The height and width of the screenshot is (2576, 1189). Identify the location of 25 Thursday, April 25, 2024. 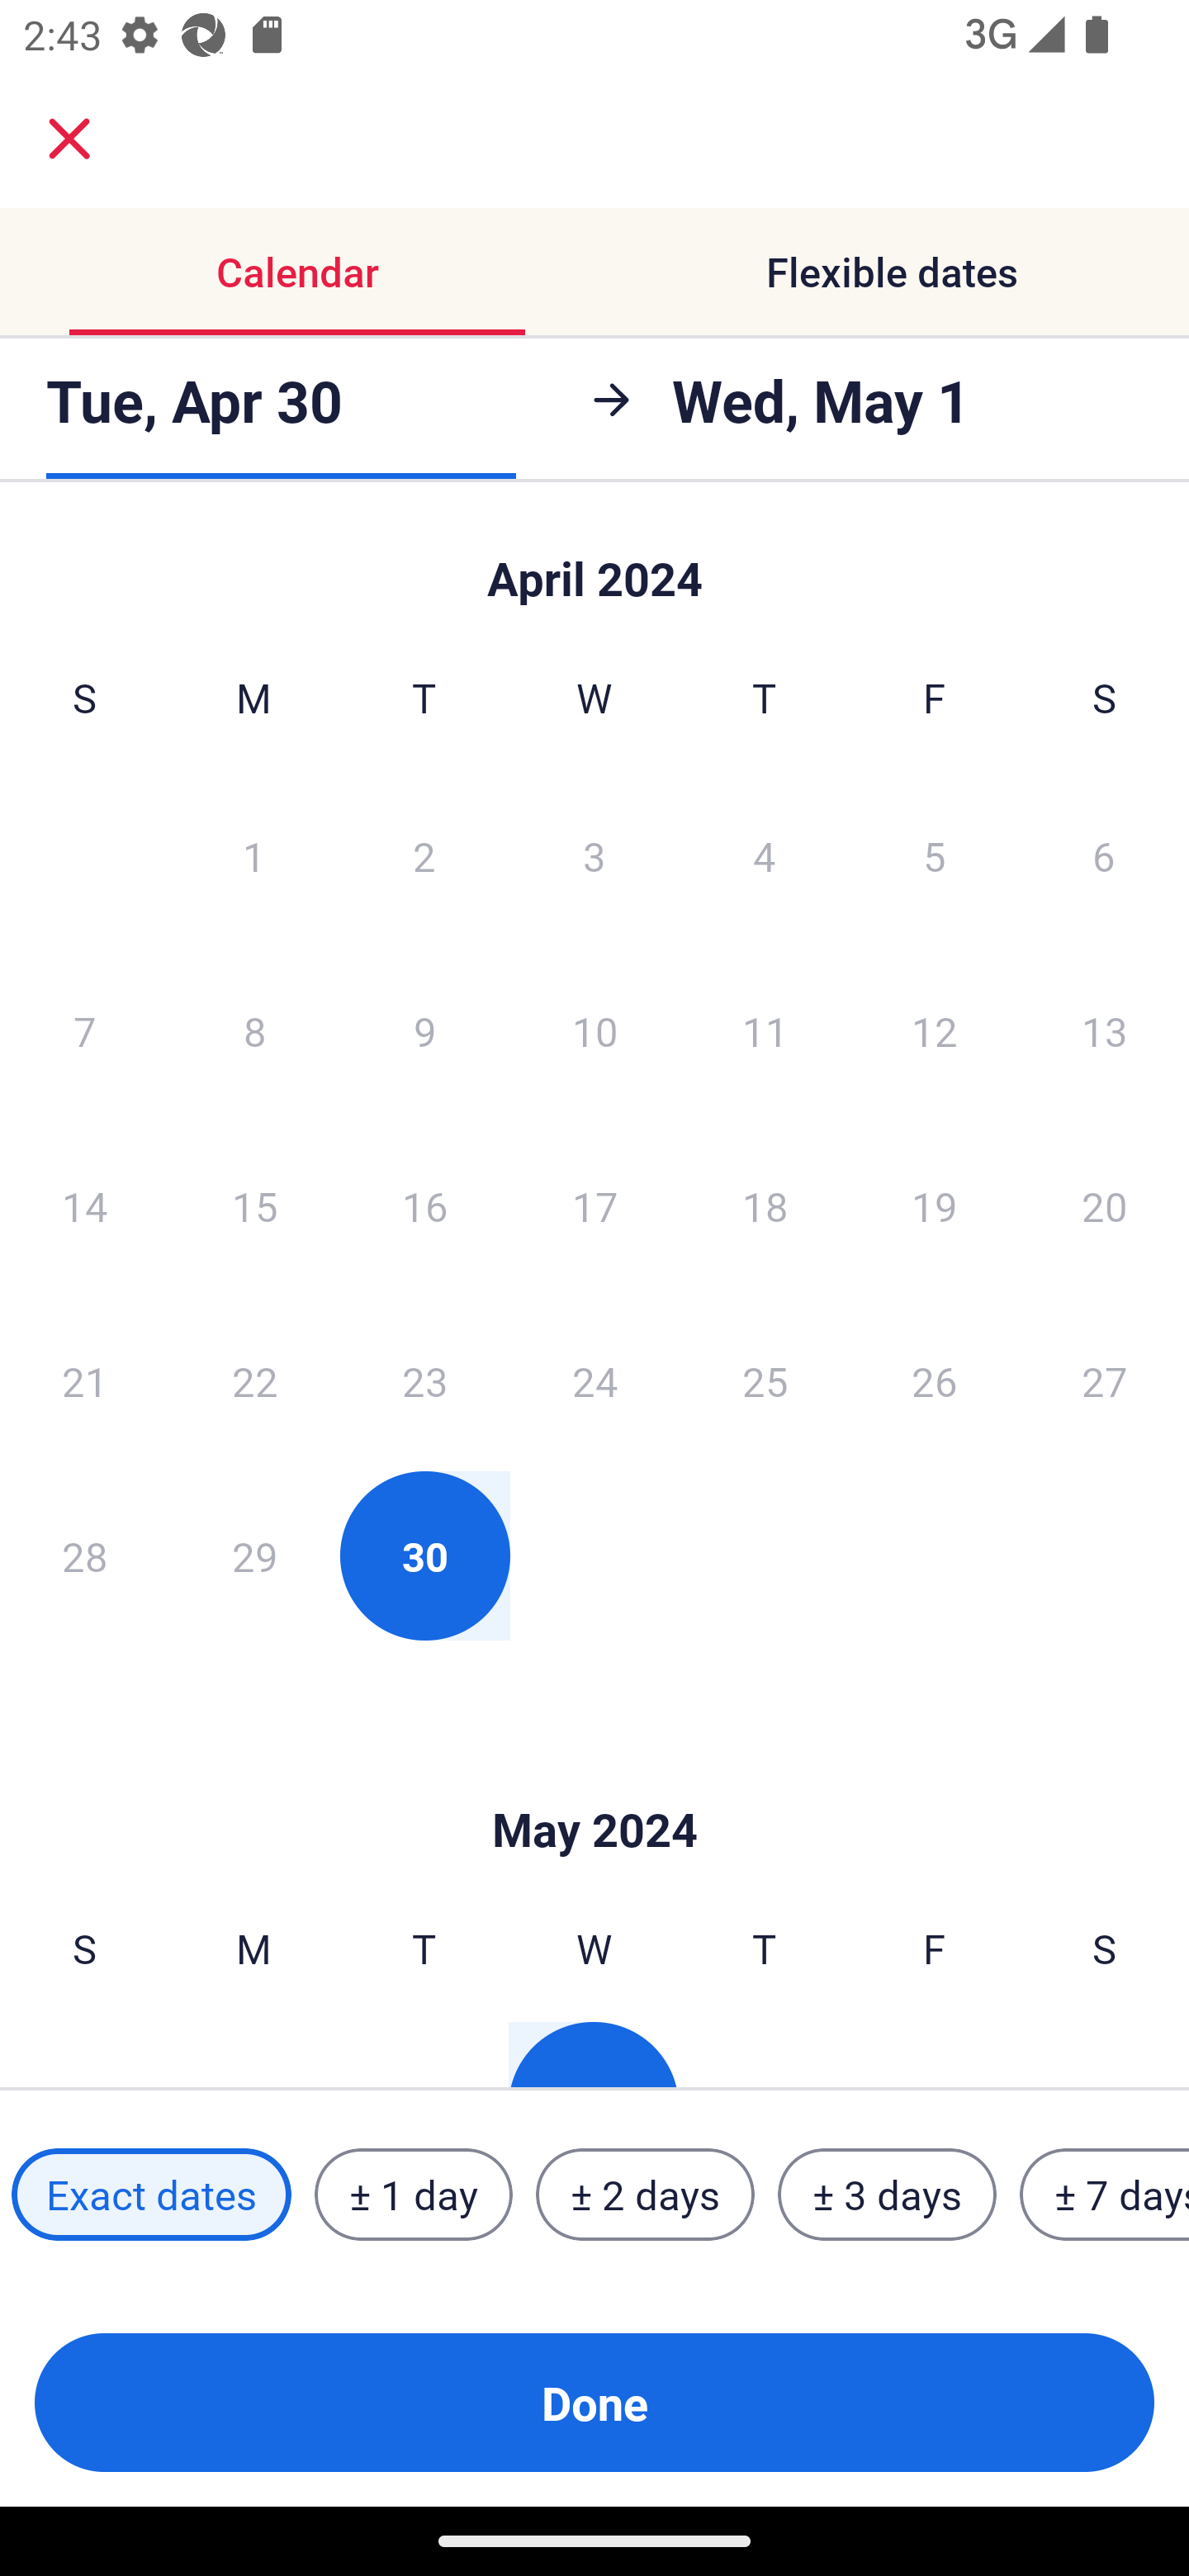
(765, 1380).